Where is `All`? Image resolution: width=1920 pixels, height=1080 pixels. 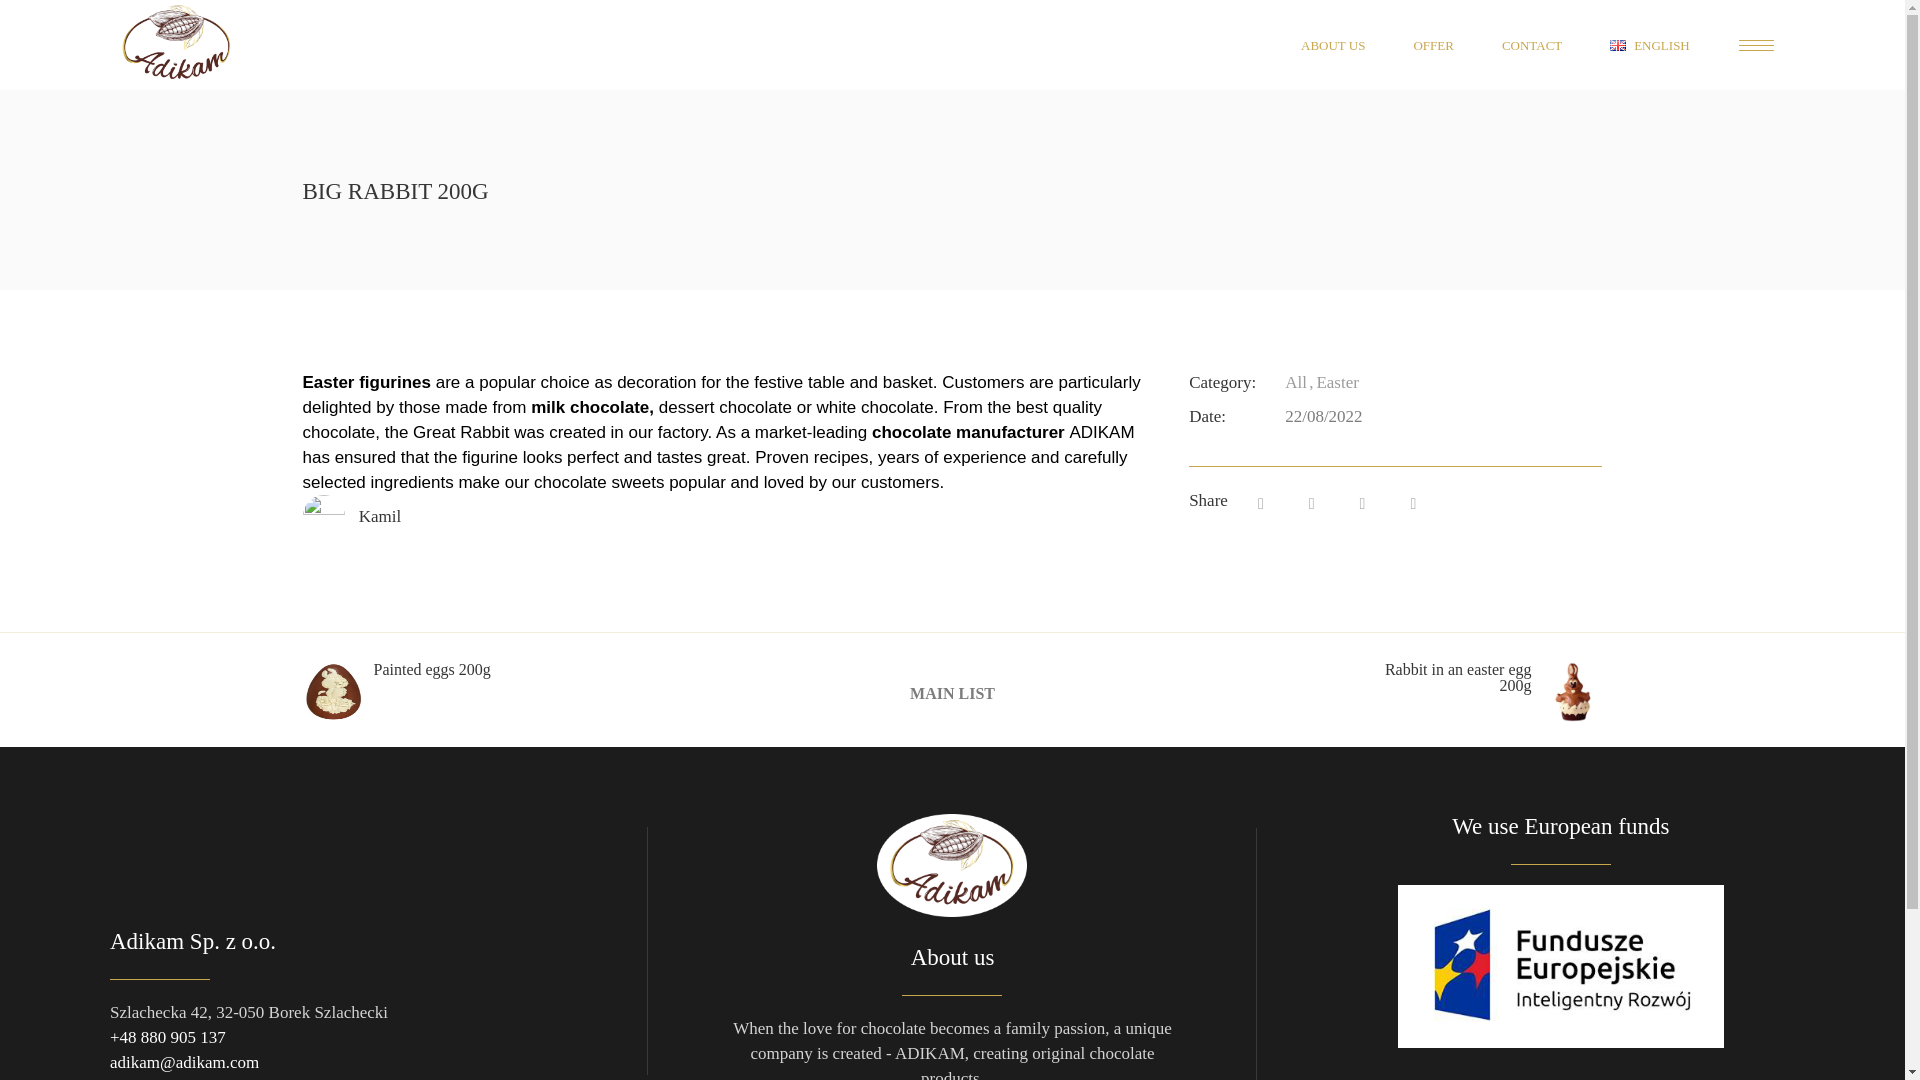 All is located at coordinates (1296, 382).